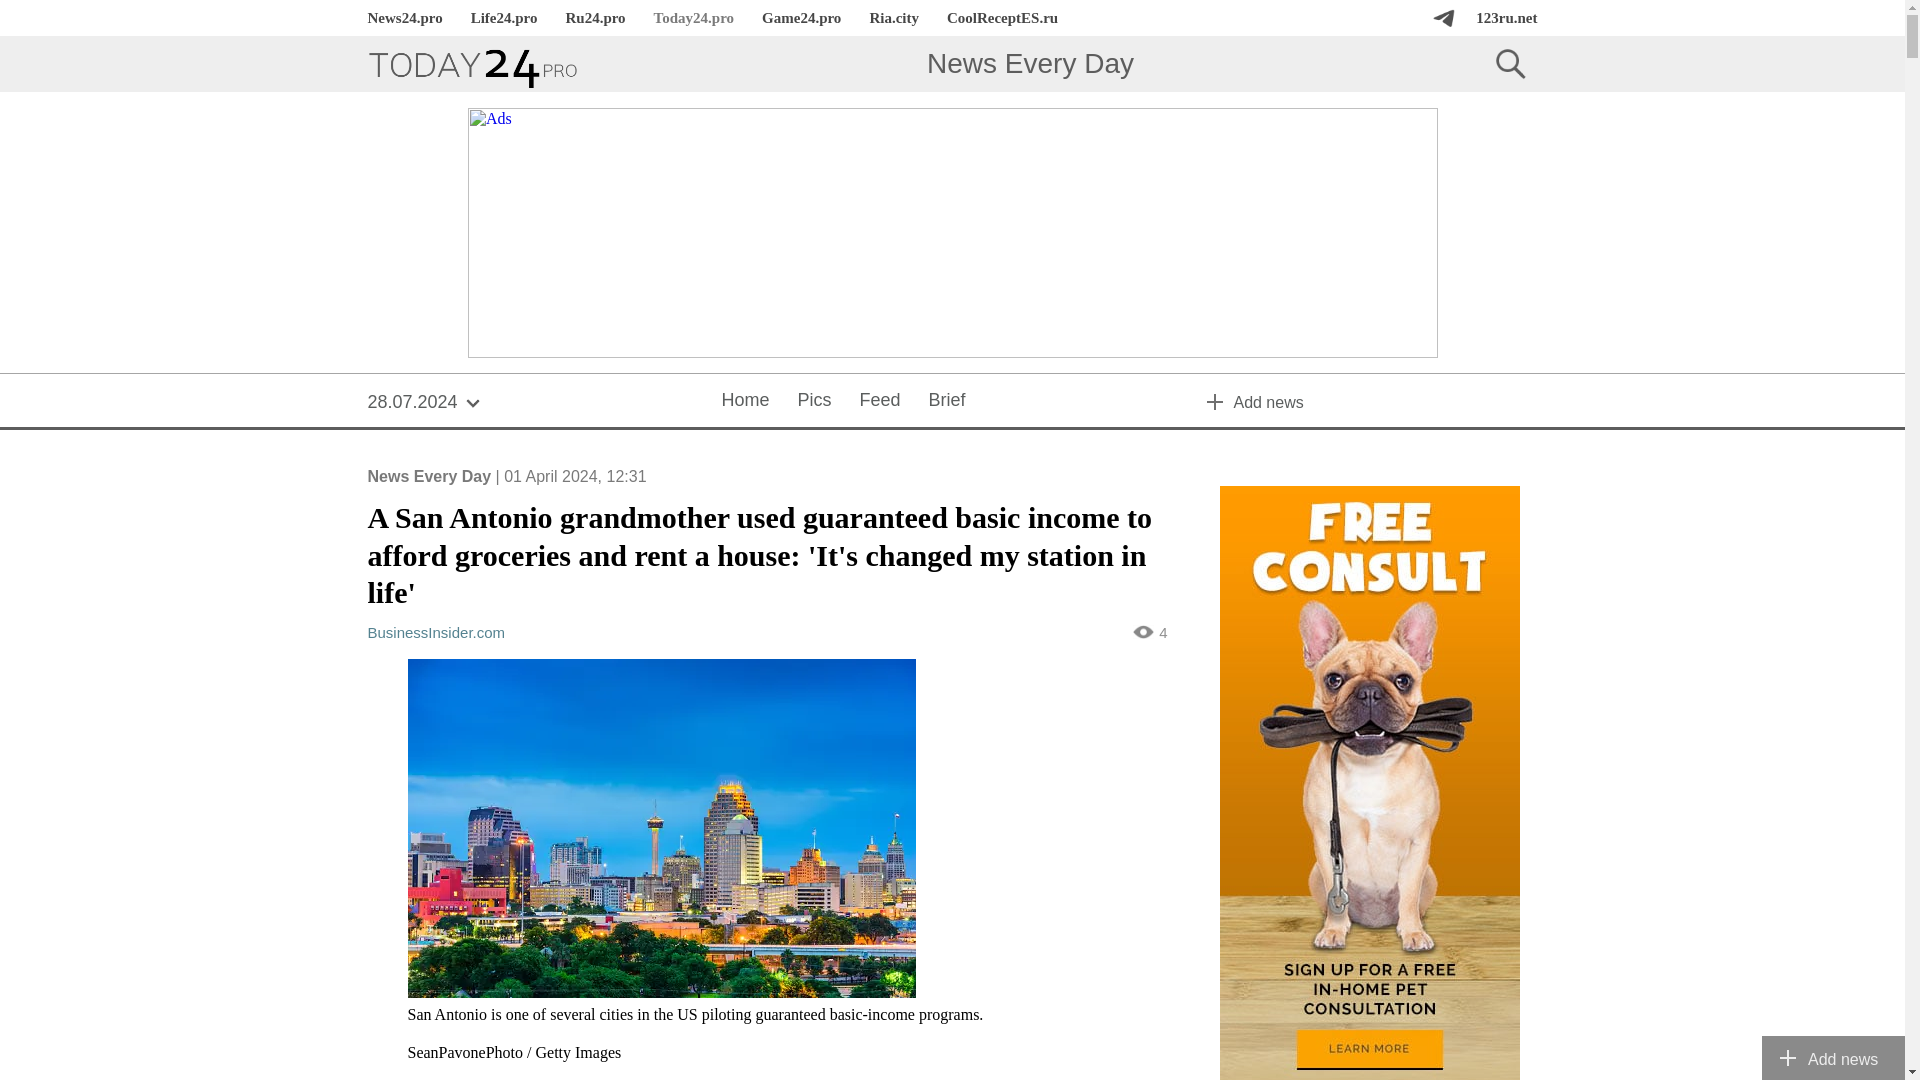 The width and height of the screenshot is (1920, 1080). I want to click on Pics, so click(814, 401).